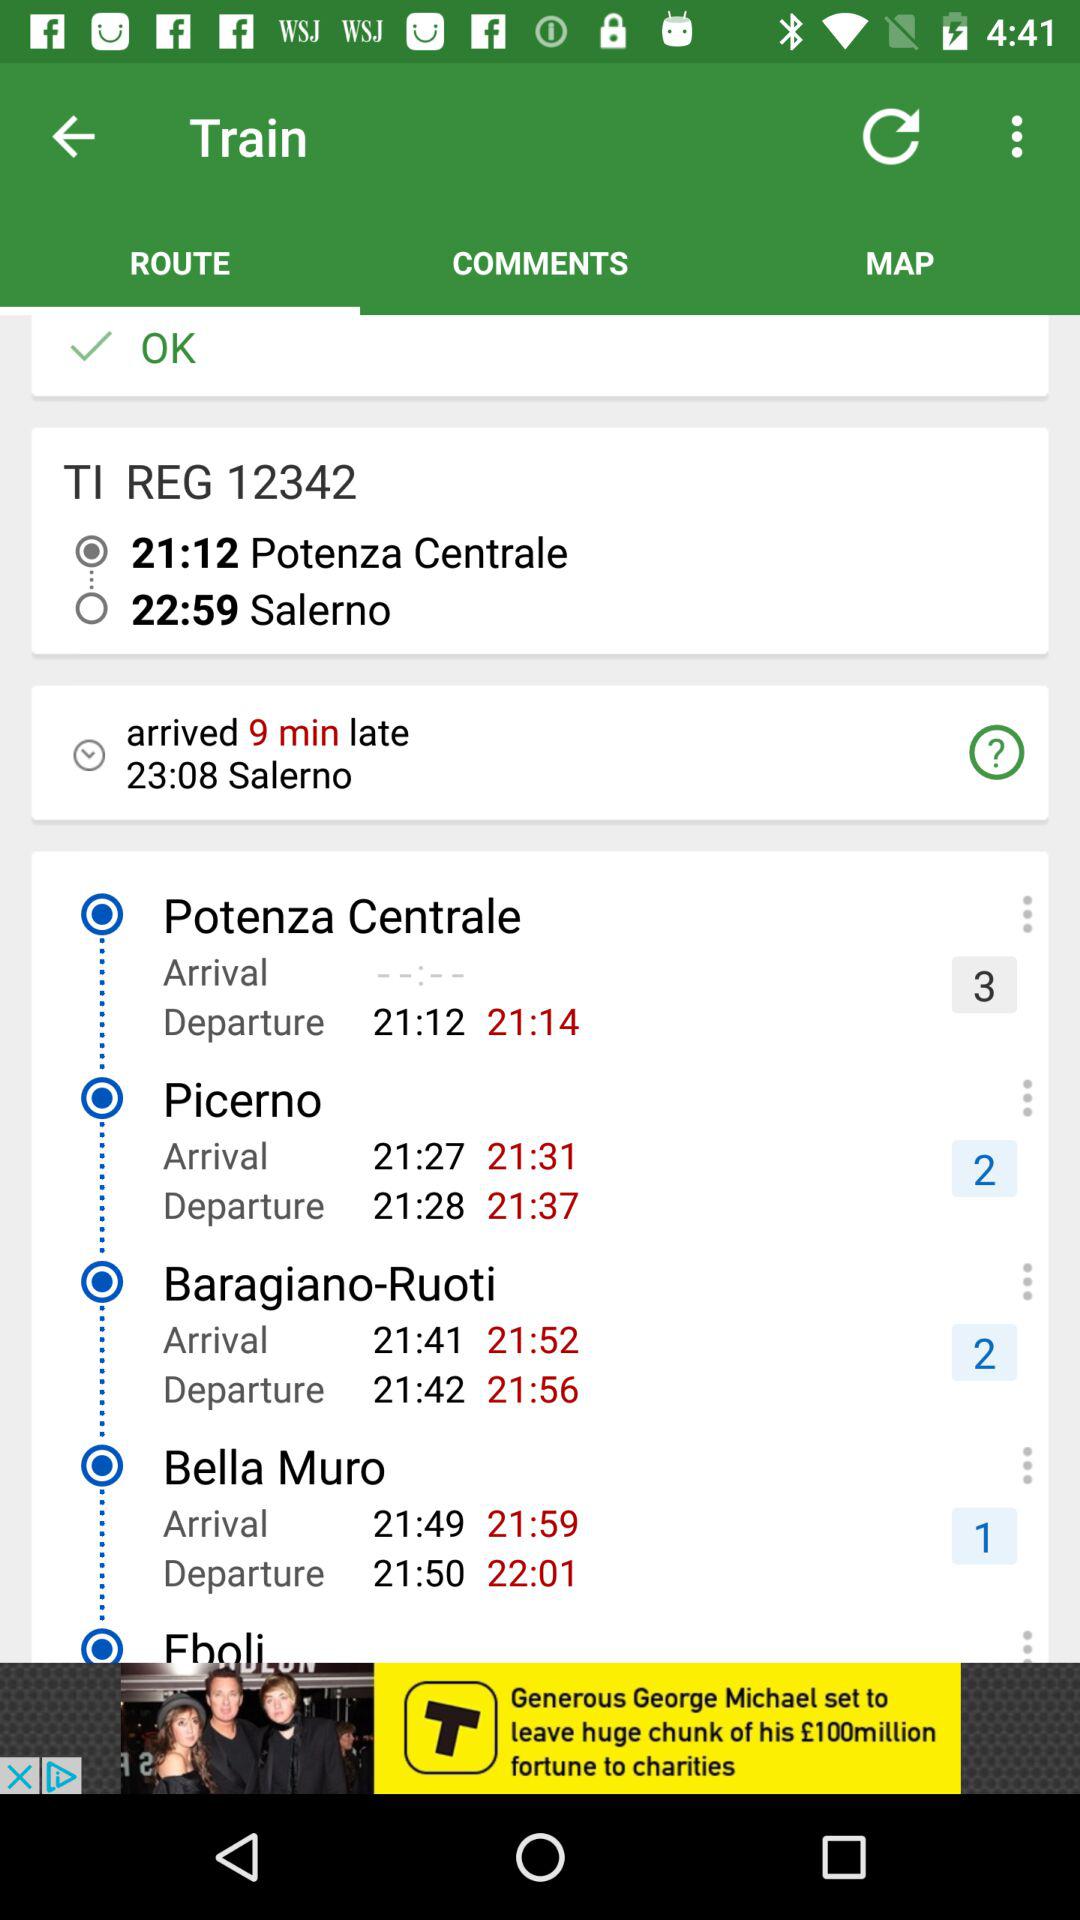  I want to click on backward, so click(89, 136).